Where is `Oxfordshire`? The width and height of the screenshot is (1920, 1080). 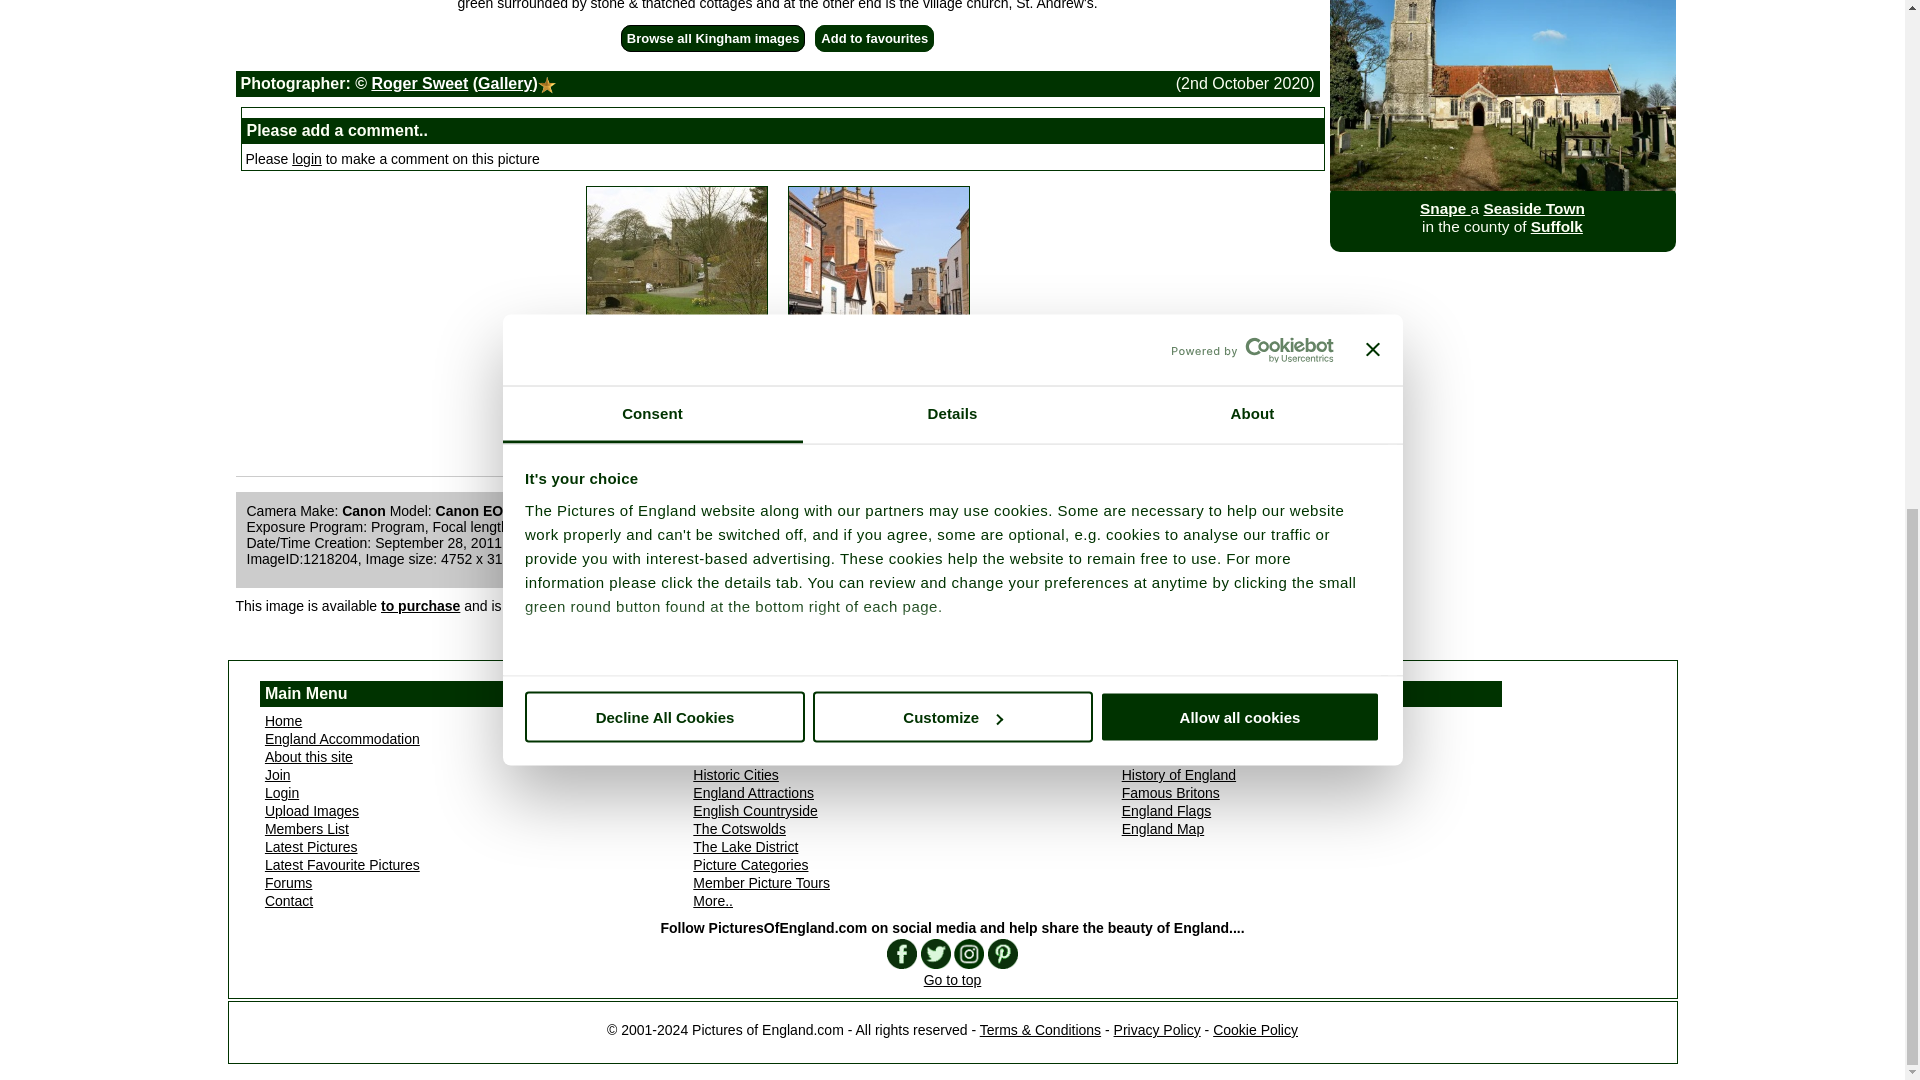 Oxfordshire is located at coordinates (878, 370).